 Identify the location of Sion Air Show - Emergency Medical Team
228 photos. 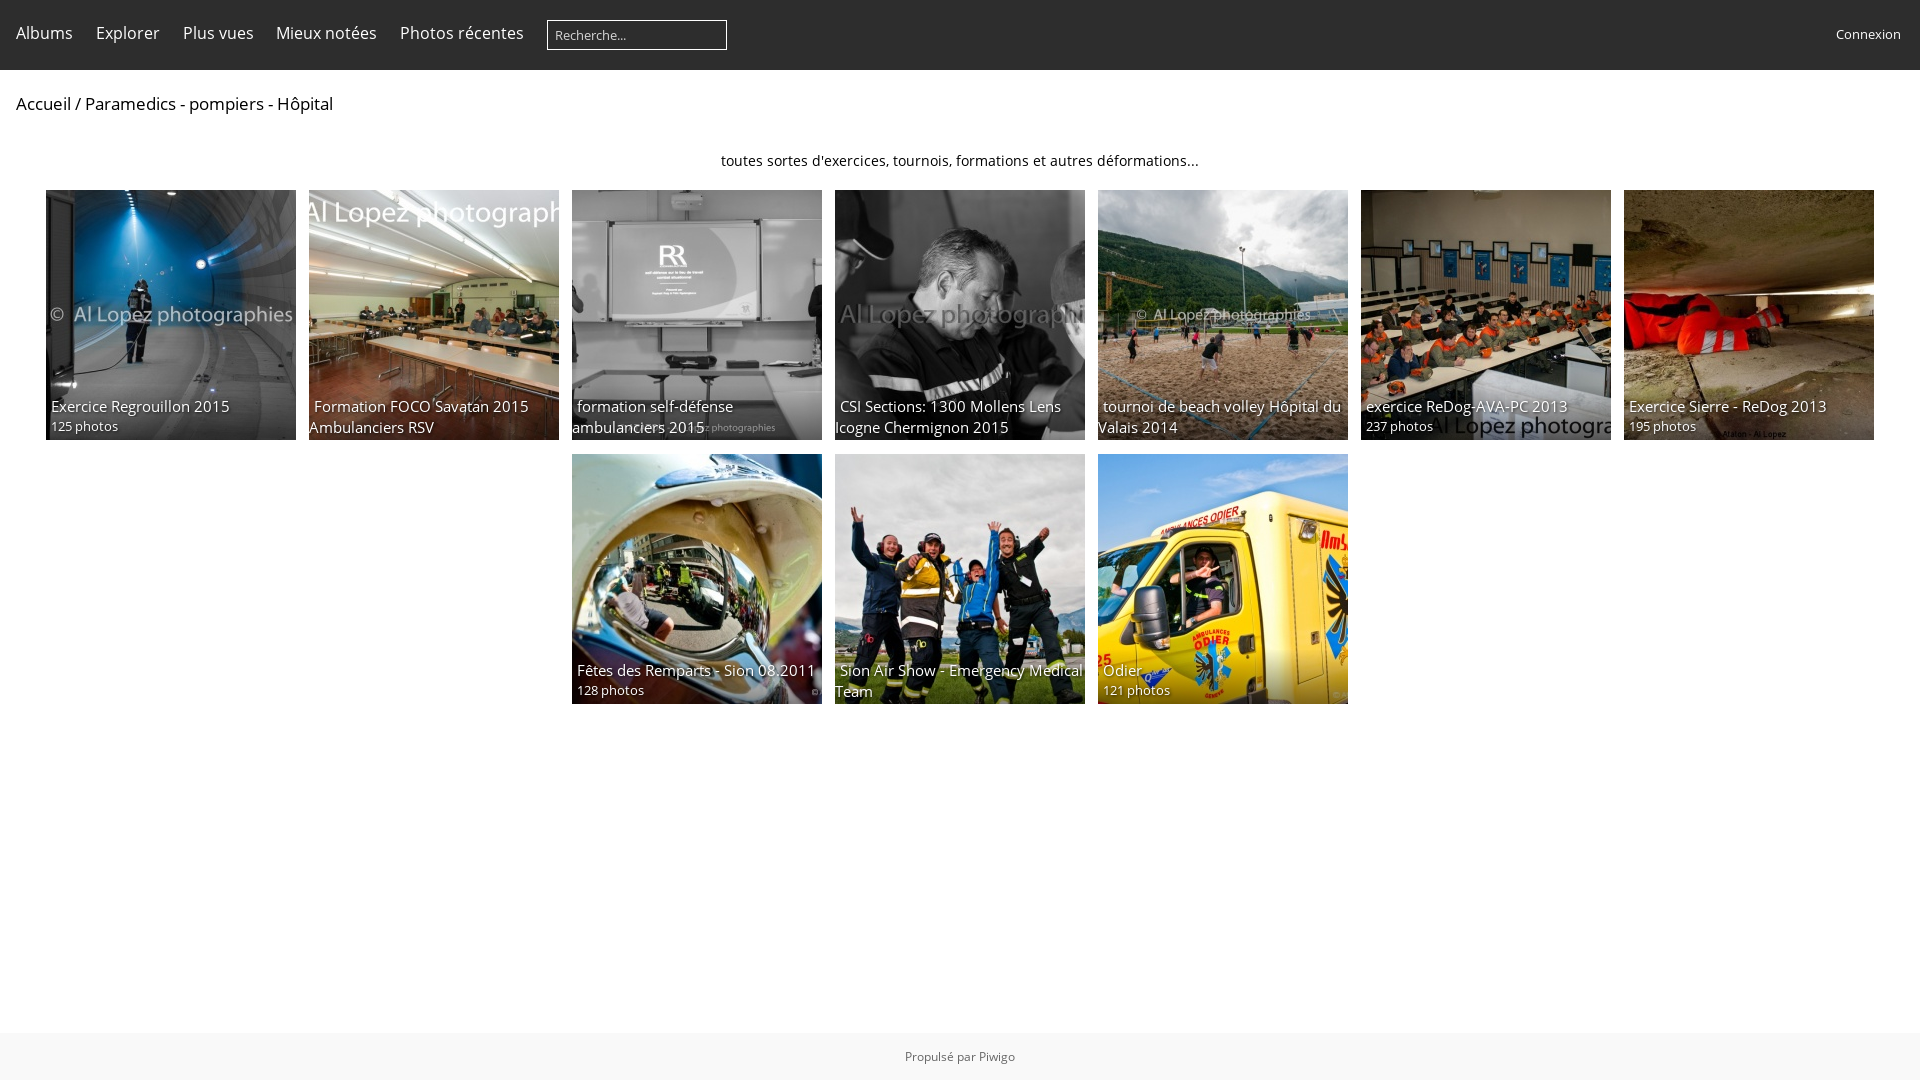
(960, 579).